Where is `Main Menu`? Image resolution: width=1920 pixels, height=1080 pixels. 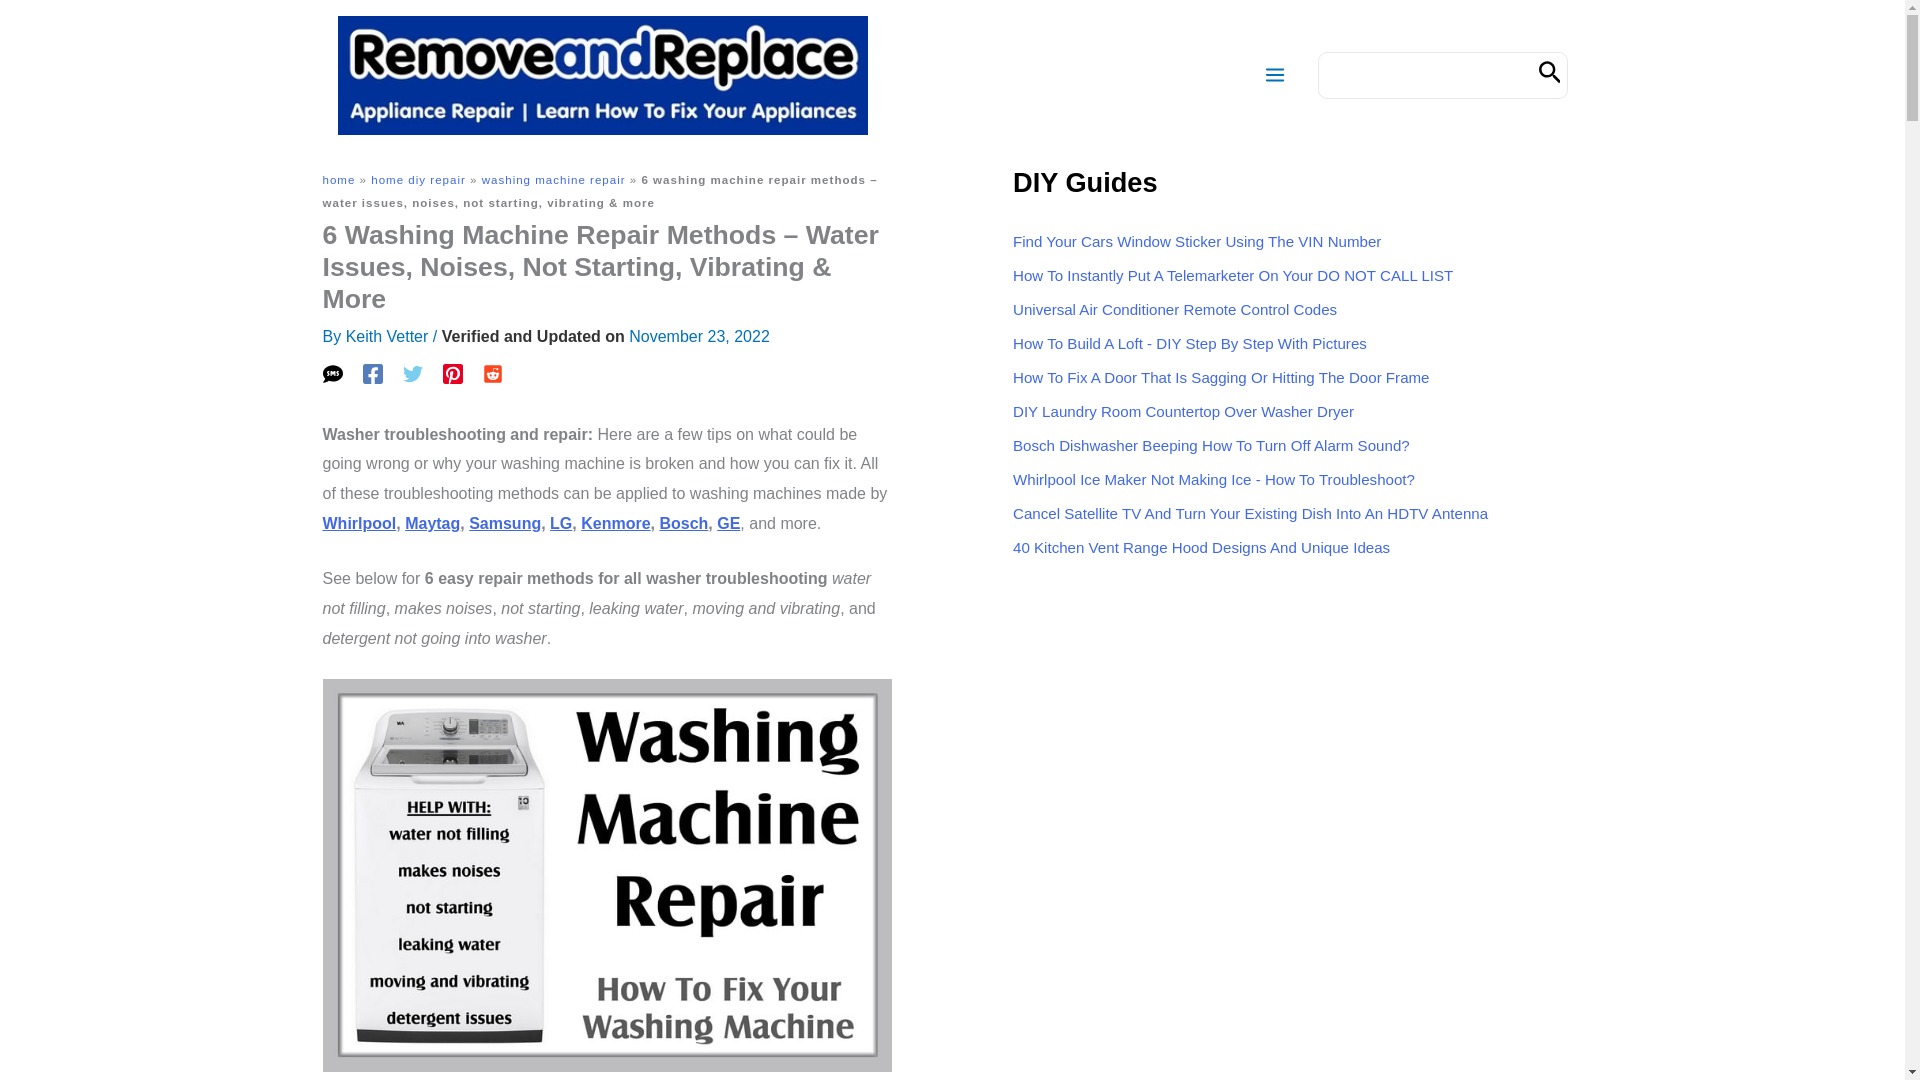
Main Menu is located at coordinates (1274, 74).